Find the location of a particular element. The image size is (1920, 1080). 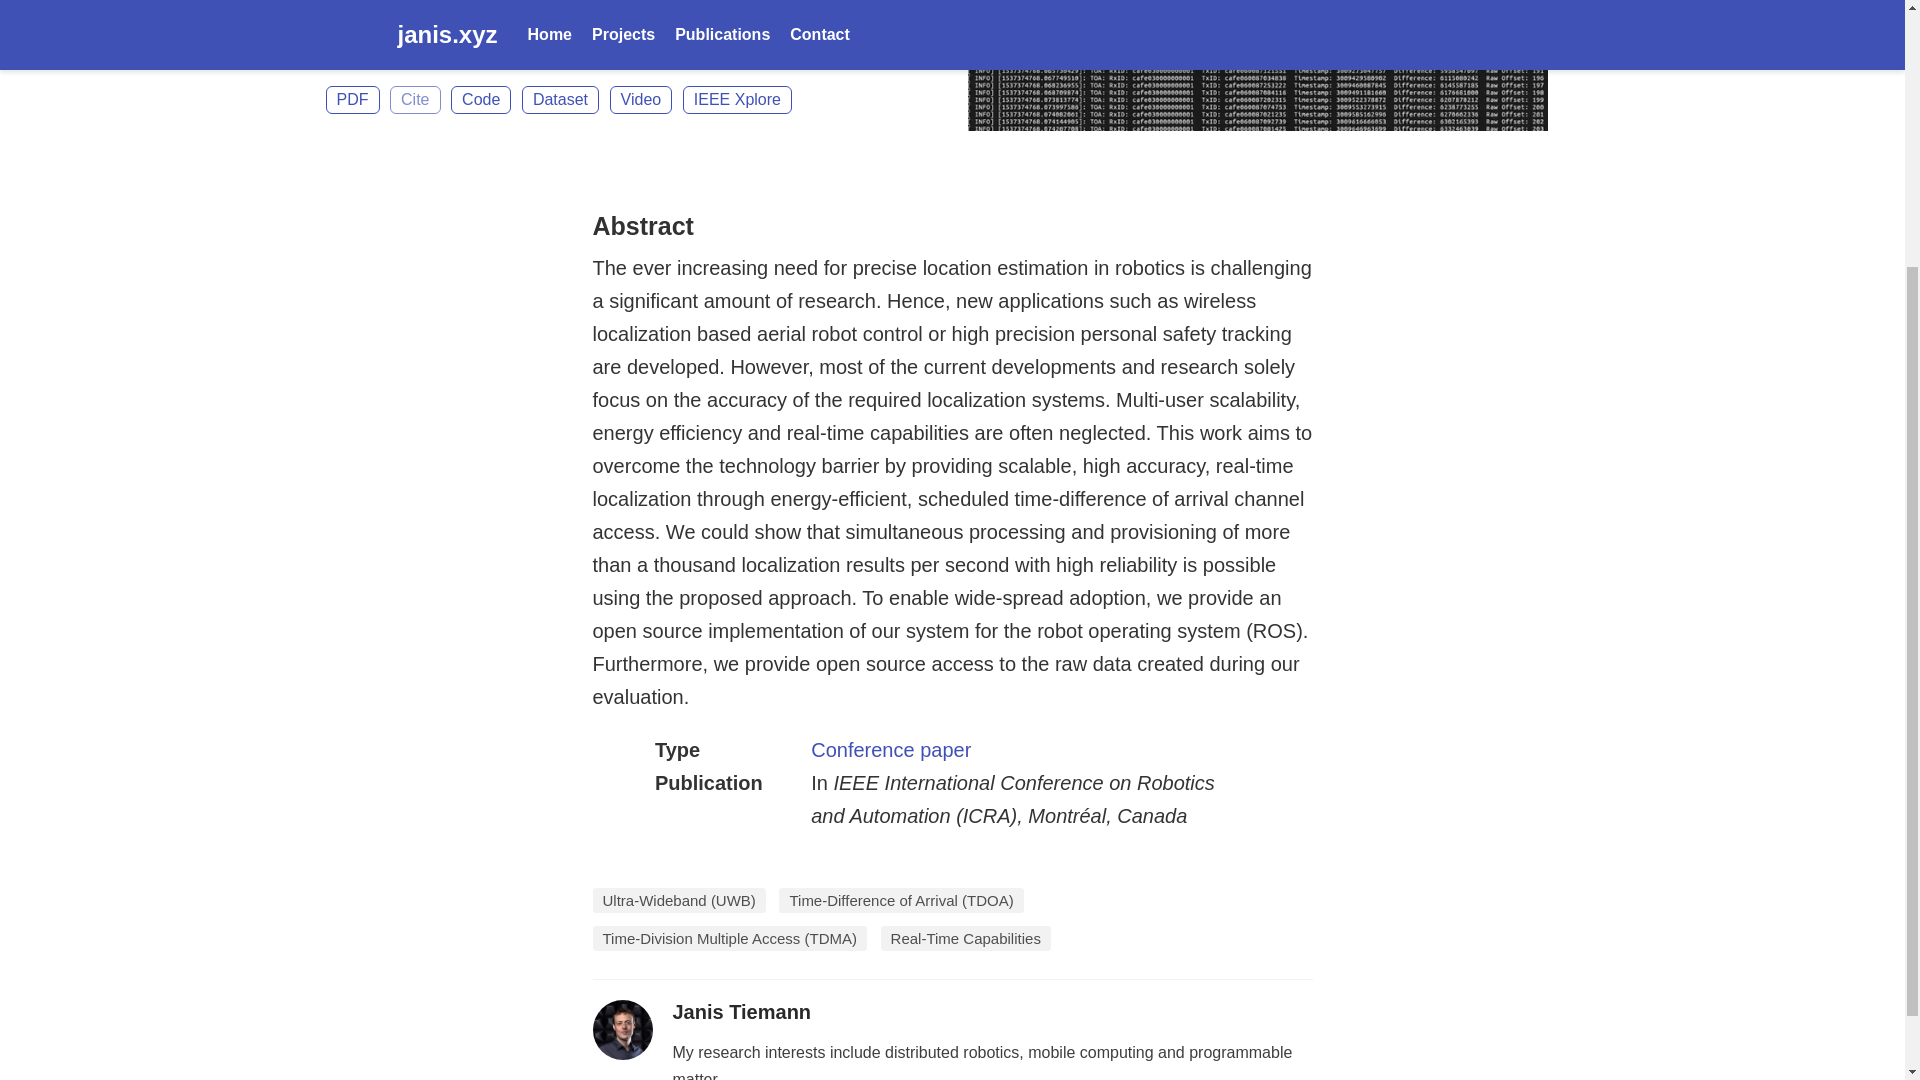

PDF is located at coordinates (353, 100).